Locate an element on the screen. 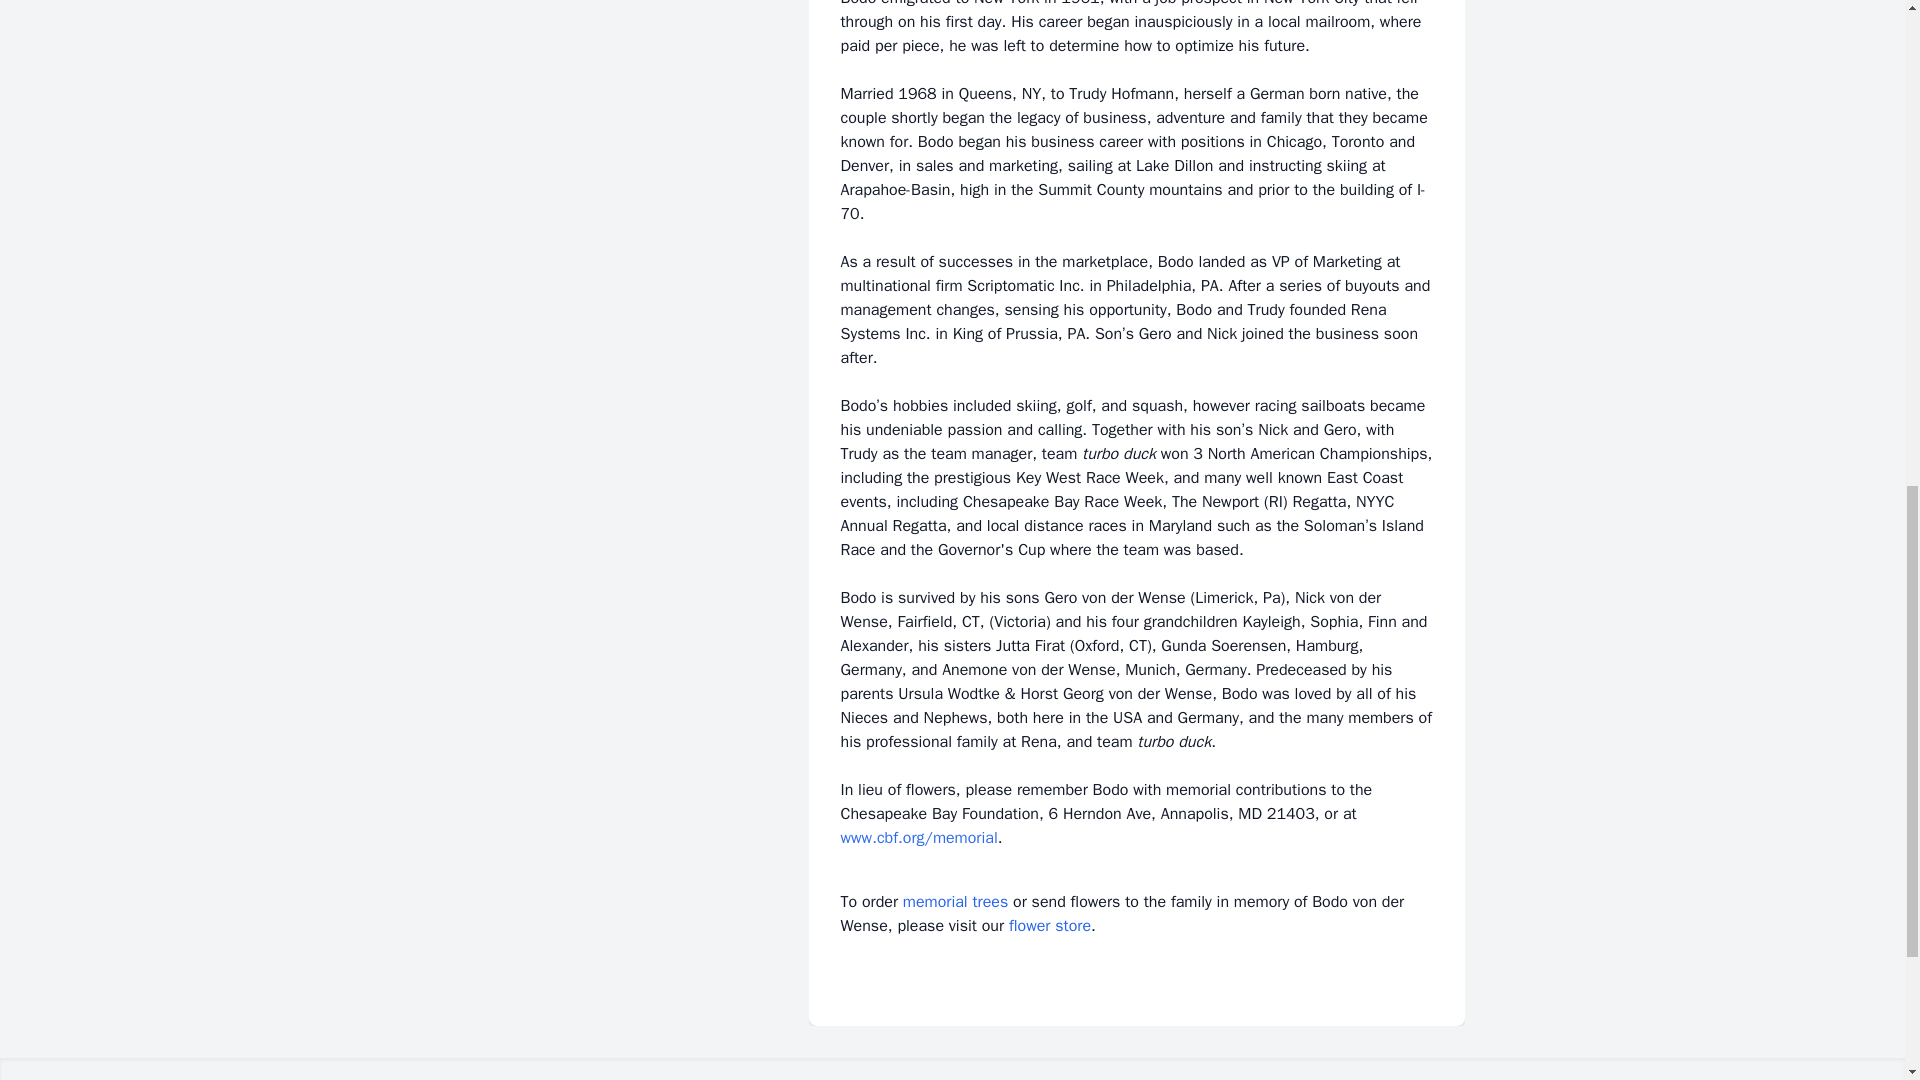 The width and height of the screenshot is (1920, 1080). memorial trees is located at coordinates (955, 902).